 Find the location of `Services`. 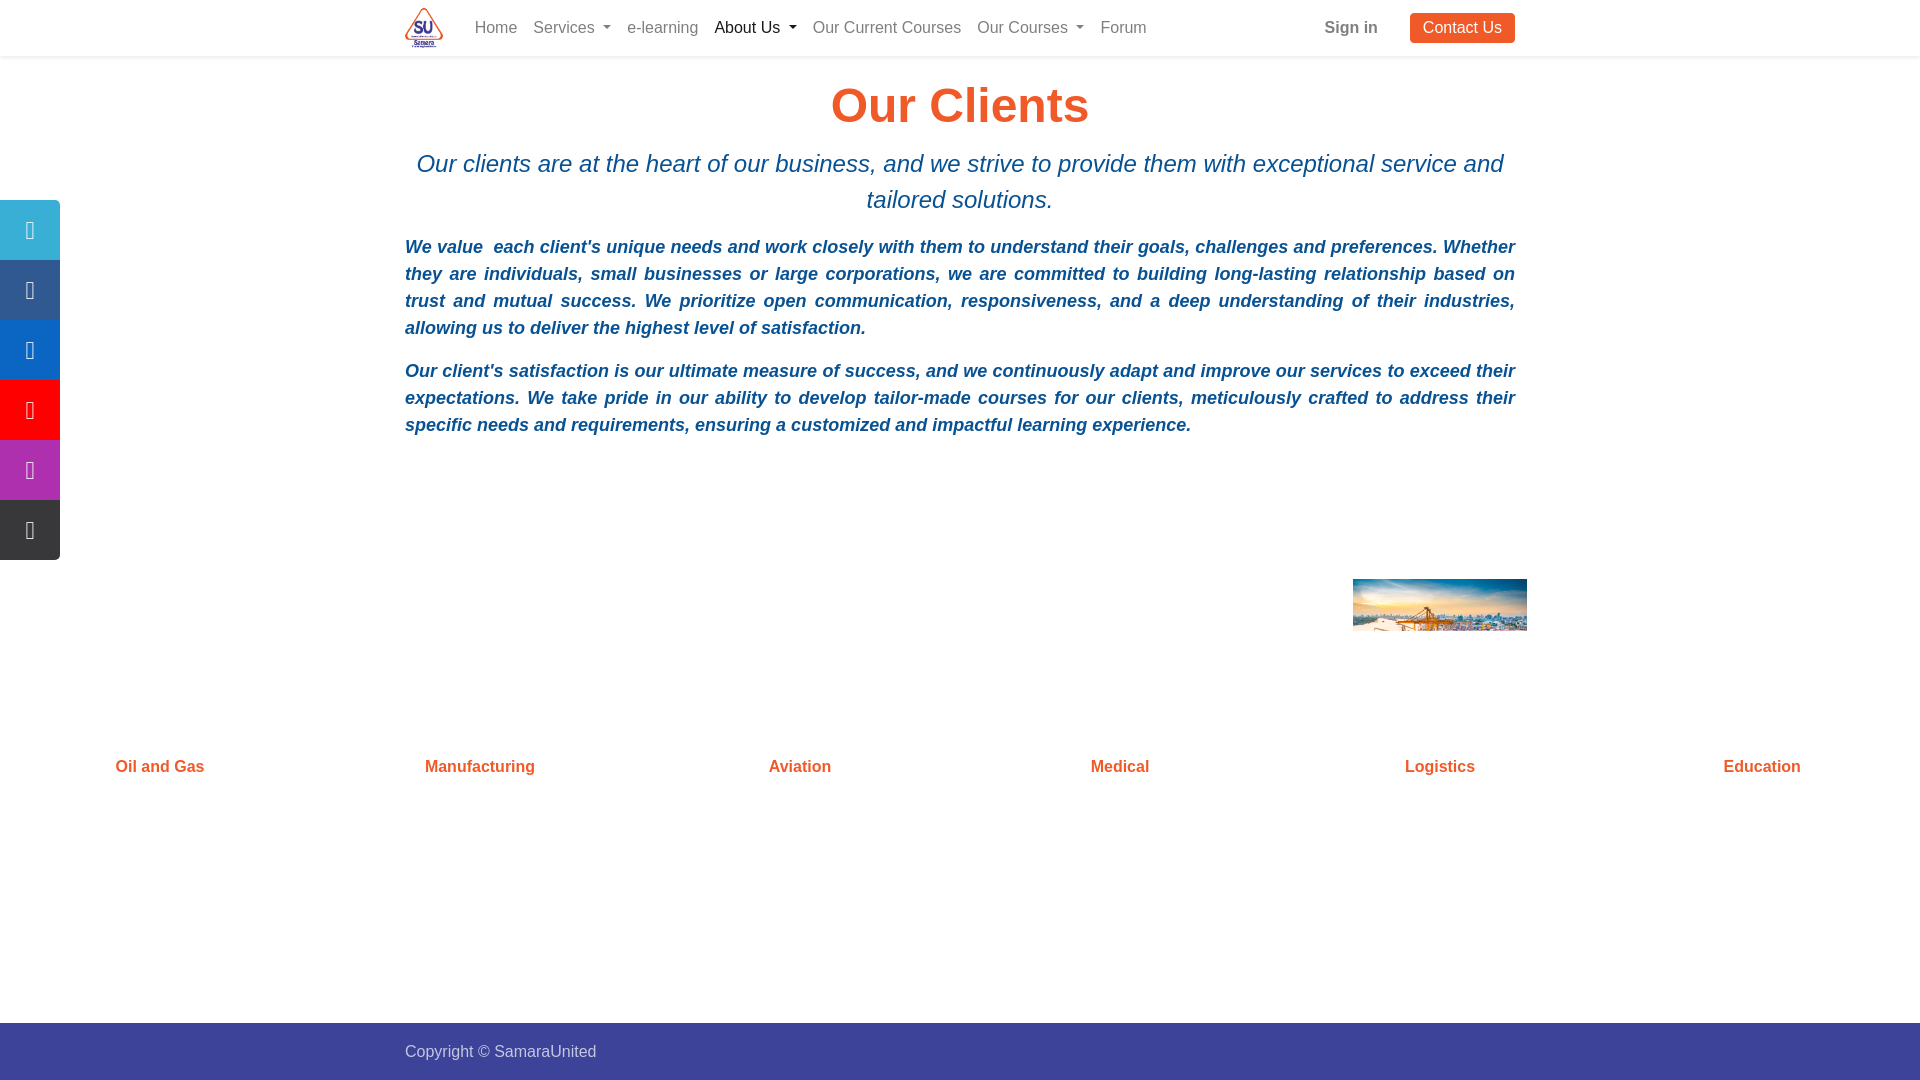

Services is located at coordinates (571, 27).